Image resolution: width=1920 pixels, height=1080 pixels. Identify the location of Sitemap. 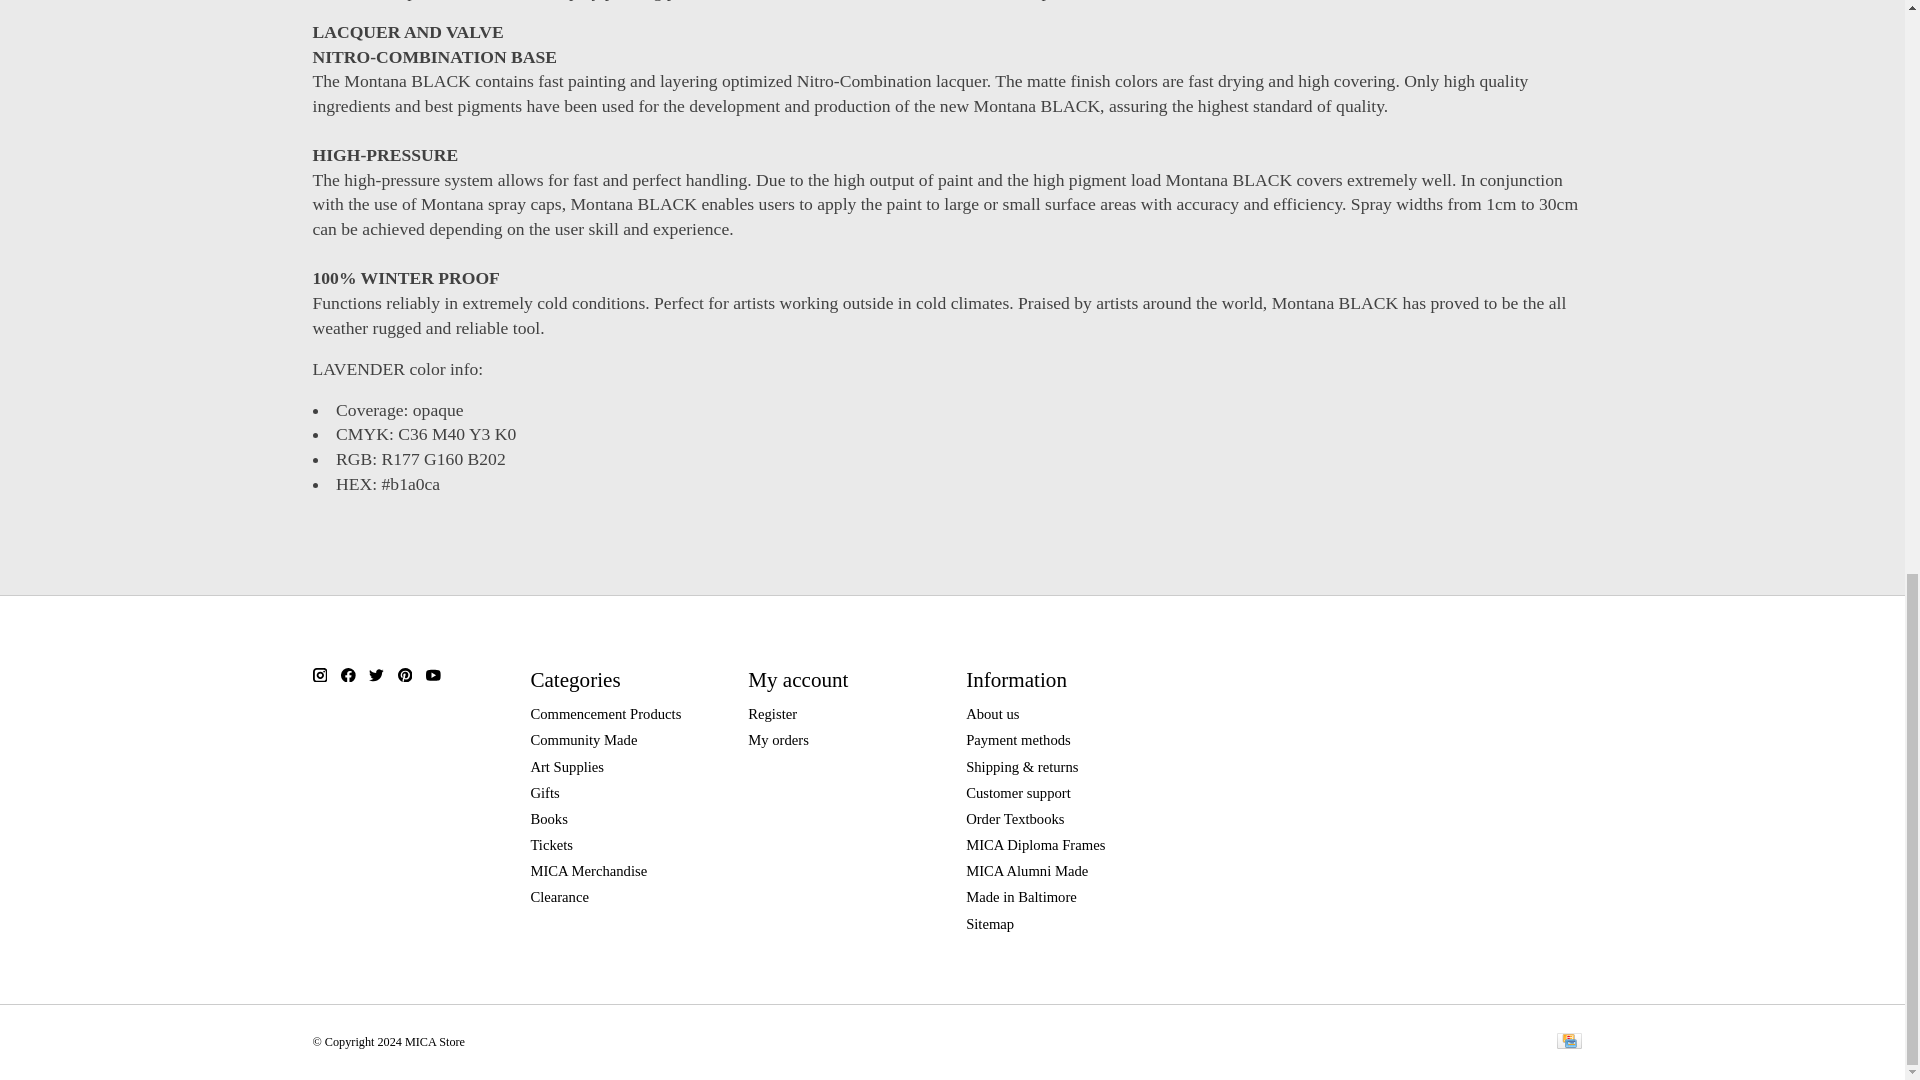
(989, 924).